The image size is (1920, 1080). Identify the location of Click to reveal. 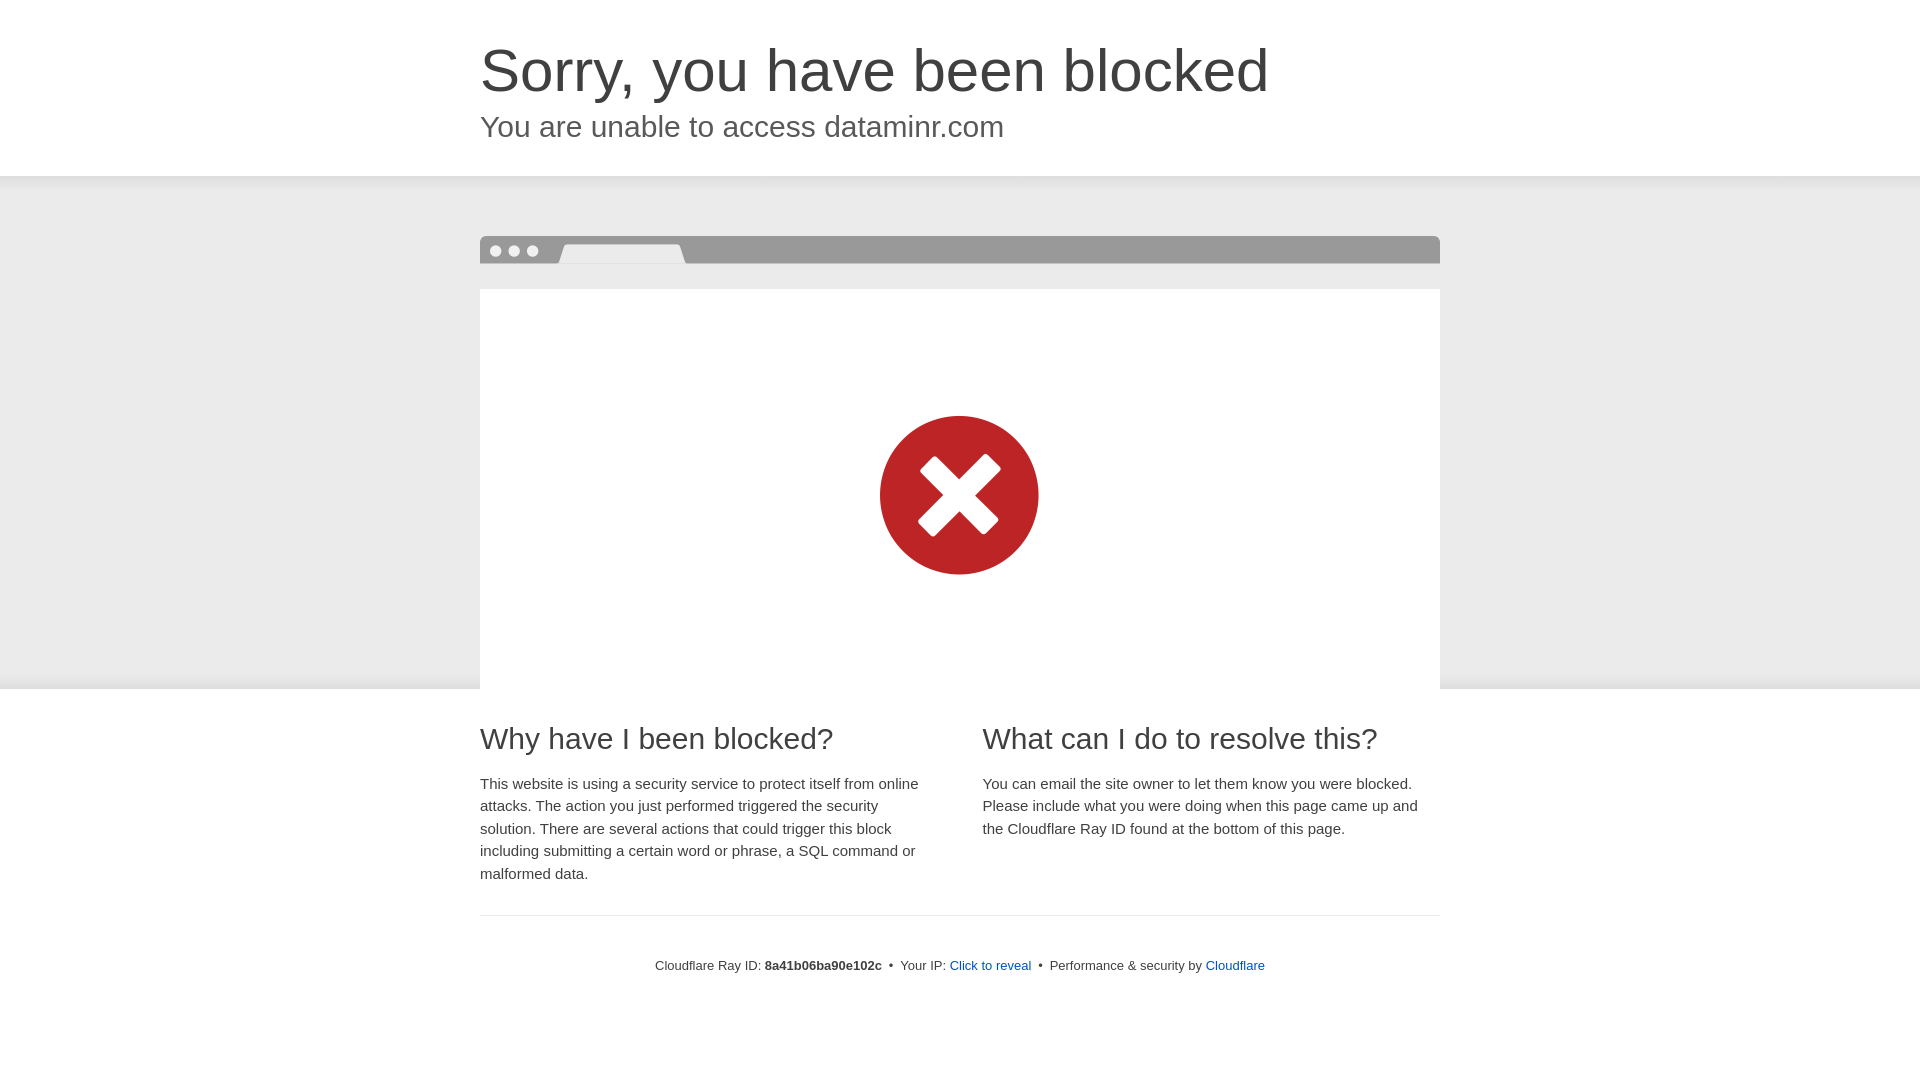
(991, 966).